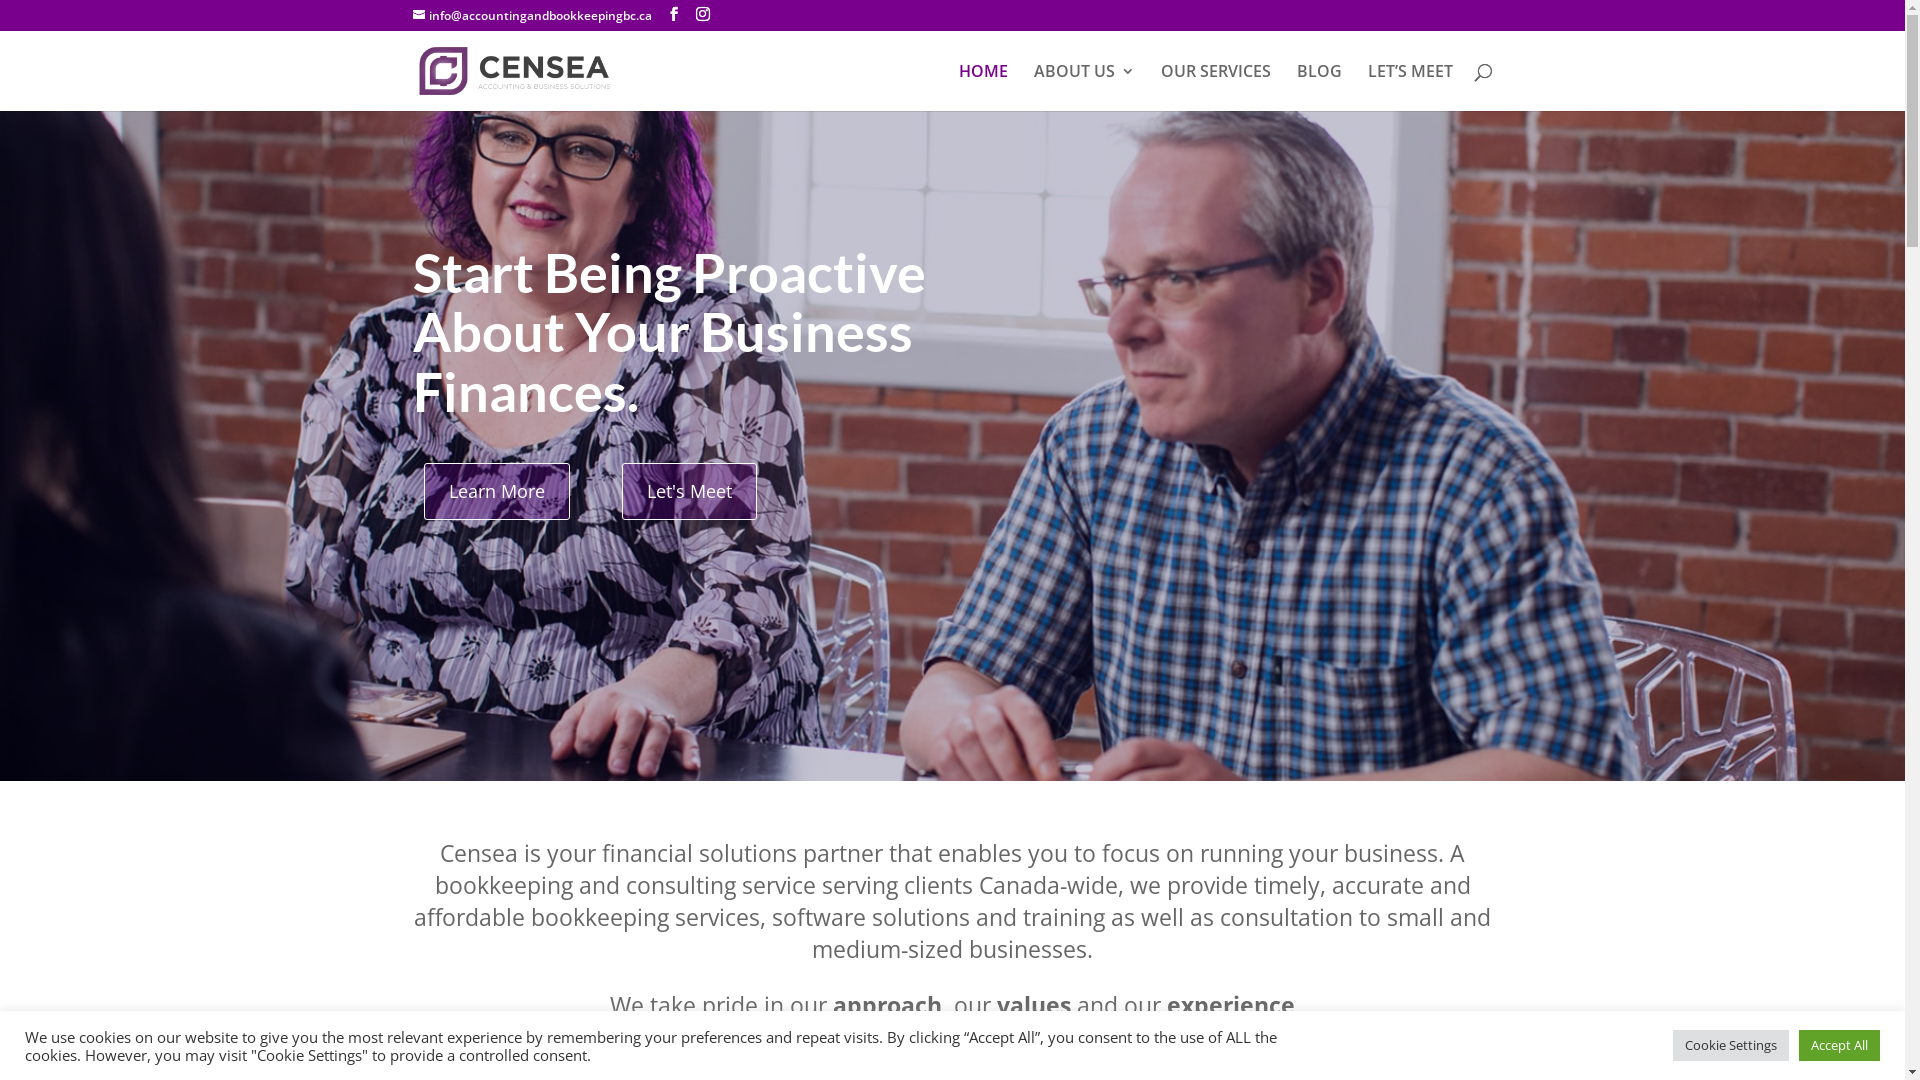 The width and height of the screenshot is (1920, 1080). What do you see at coordinates (1731, 1046) in the screenshot?
I see `Cookie Settings` at bounding box center [1731, 1046].